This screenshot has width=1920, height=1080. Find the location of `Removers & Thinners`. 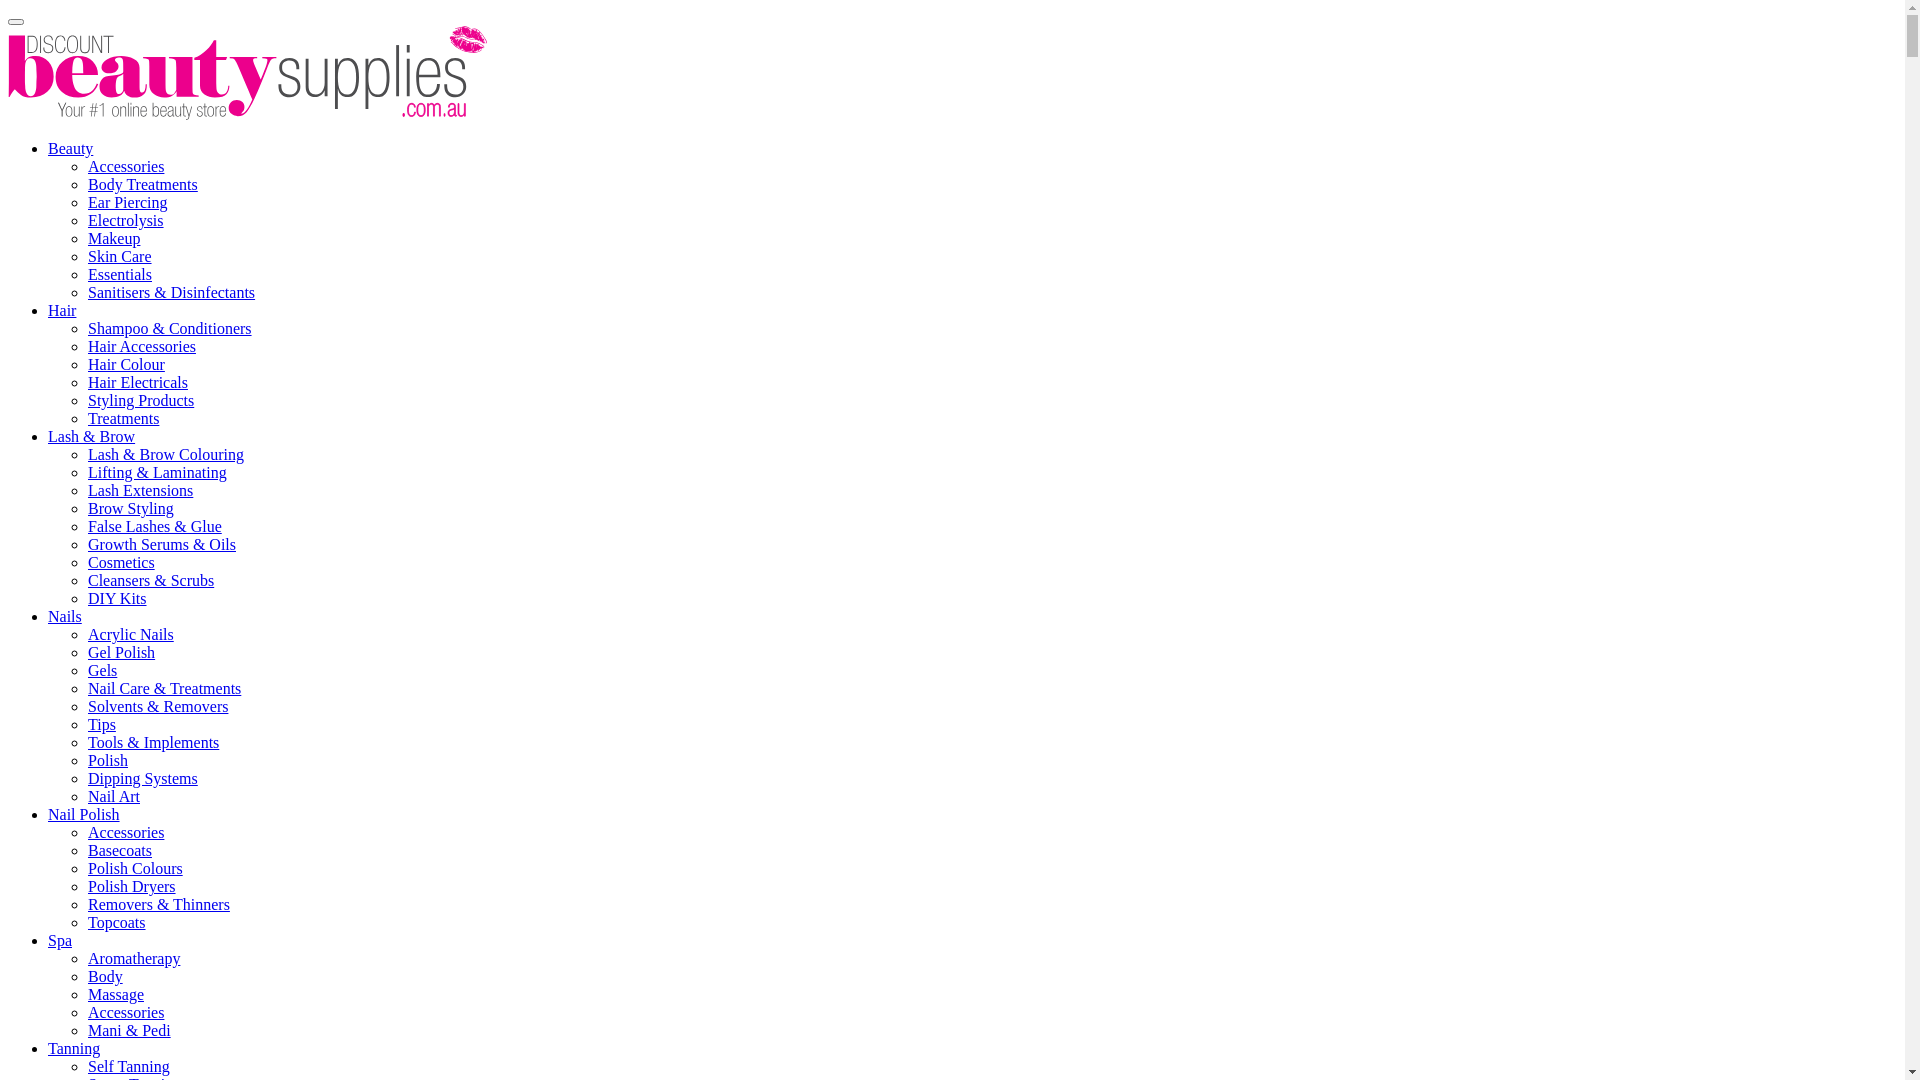

Removers & Thinners is located at coordinates (159, 904).